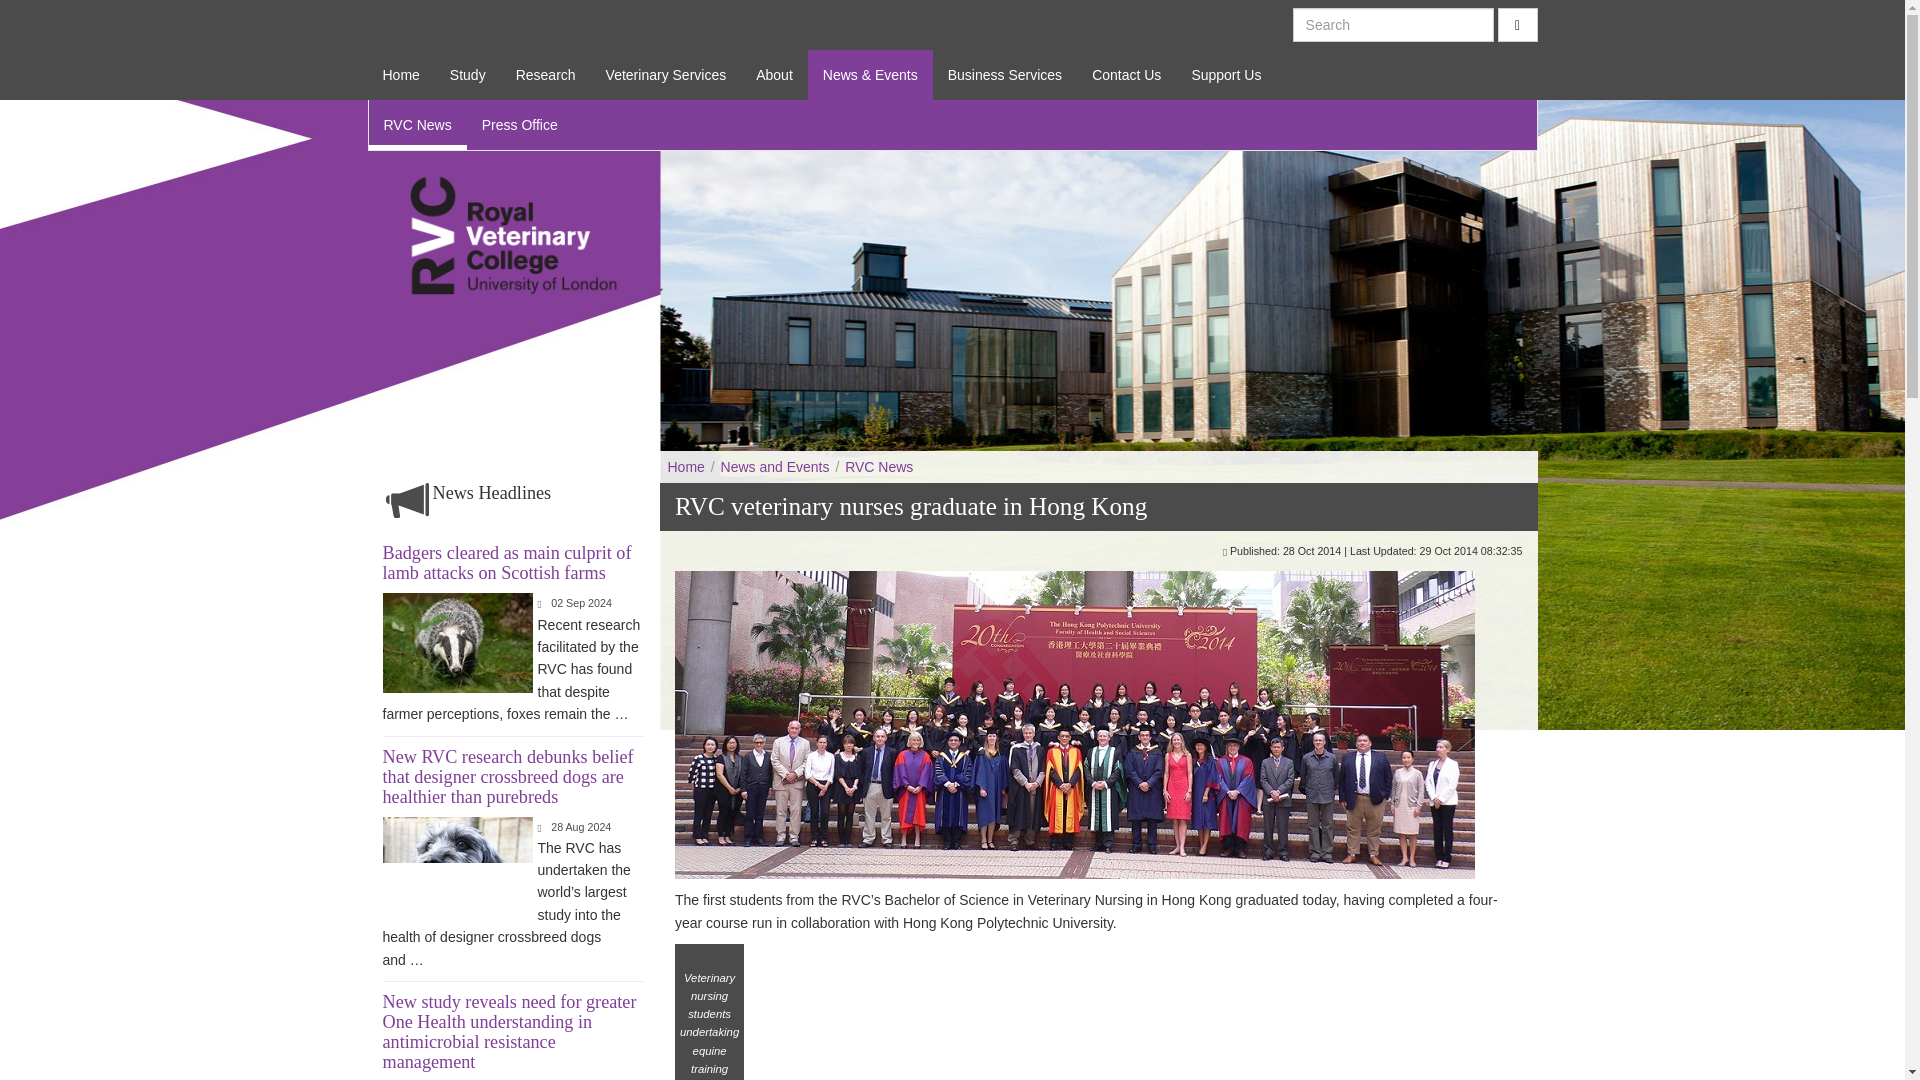 This screenshot has width=1920, height=1080. What do you see at coordinates (1226, 74) in the screenshot?
I see `Support Us` at bounding box center [1226, 74].